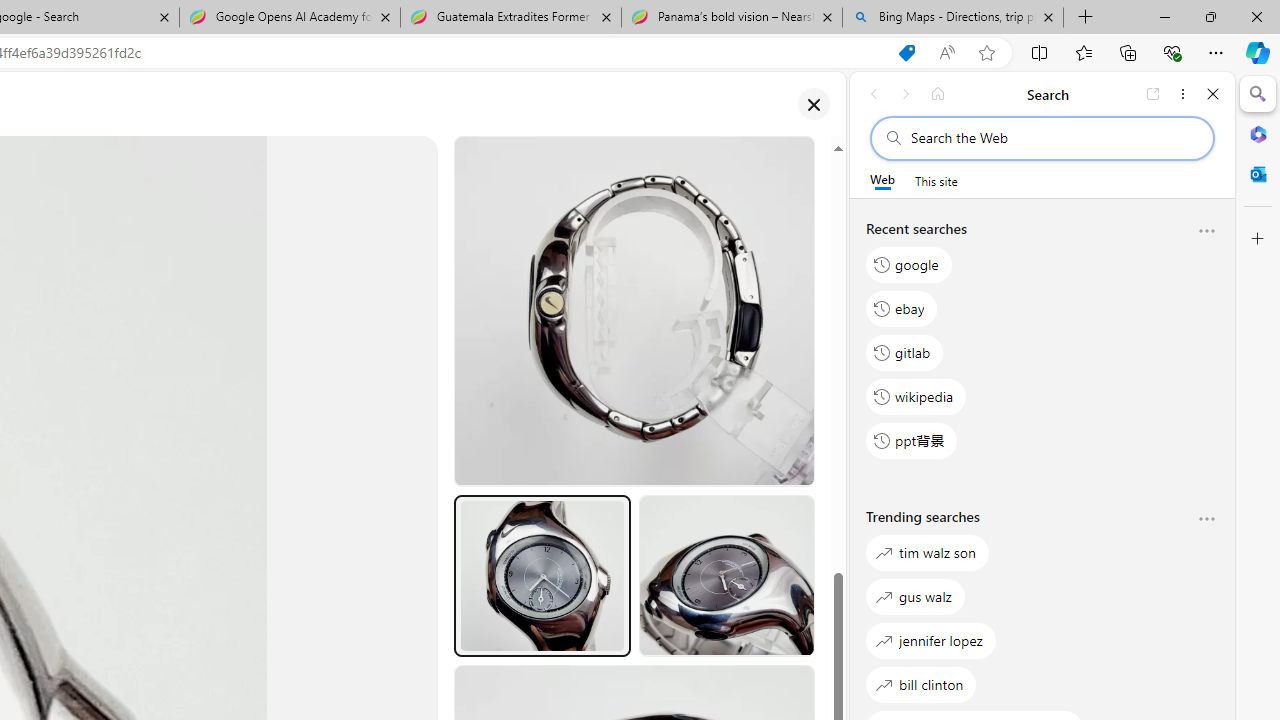 This screenshot has height=720, width=1280. What do you see at coordinates (921, 684) in the screenshot?
I see `bill clinton` at bounding box center [921, 684].